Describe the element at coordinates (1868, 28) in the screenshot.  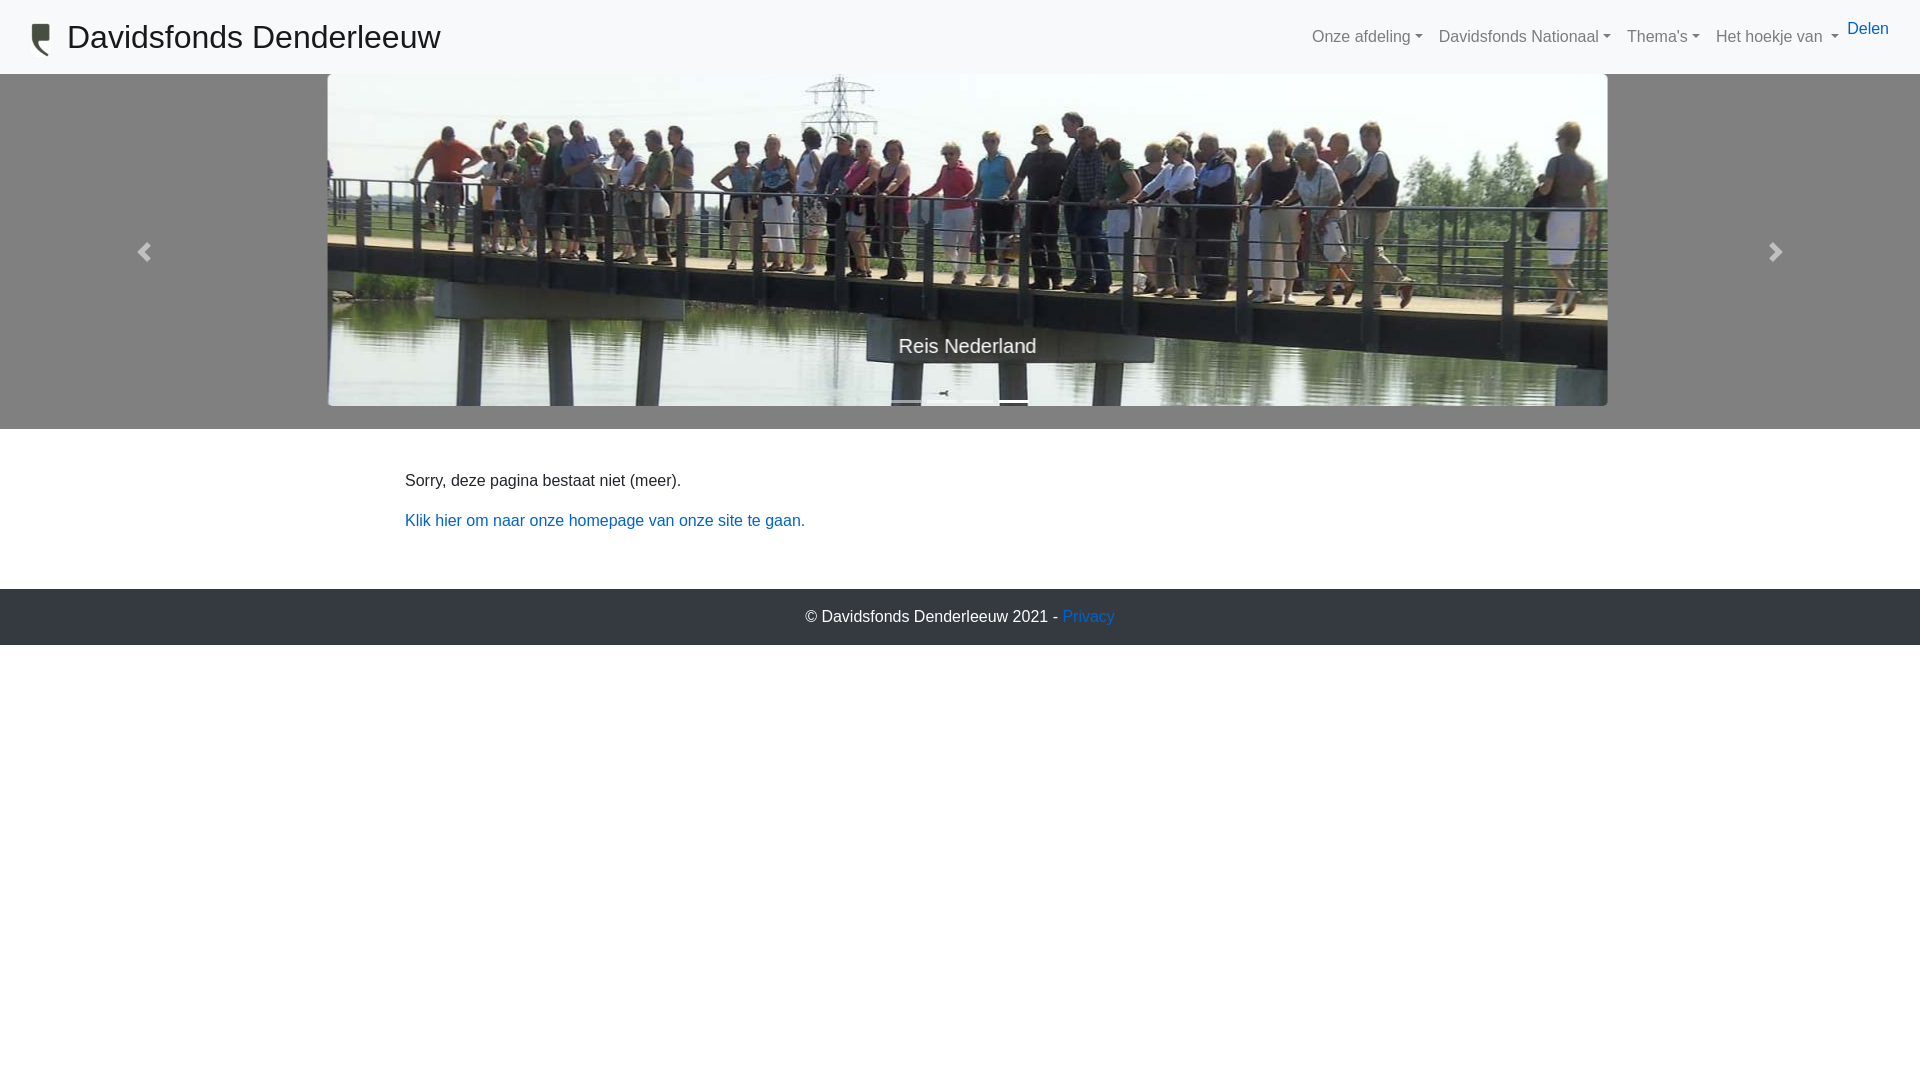
I see `Delen` at that location.